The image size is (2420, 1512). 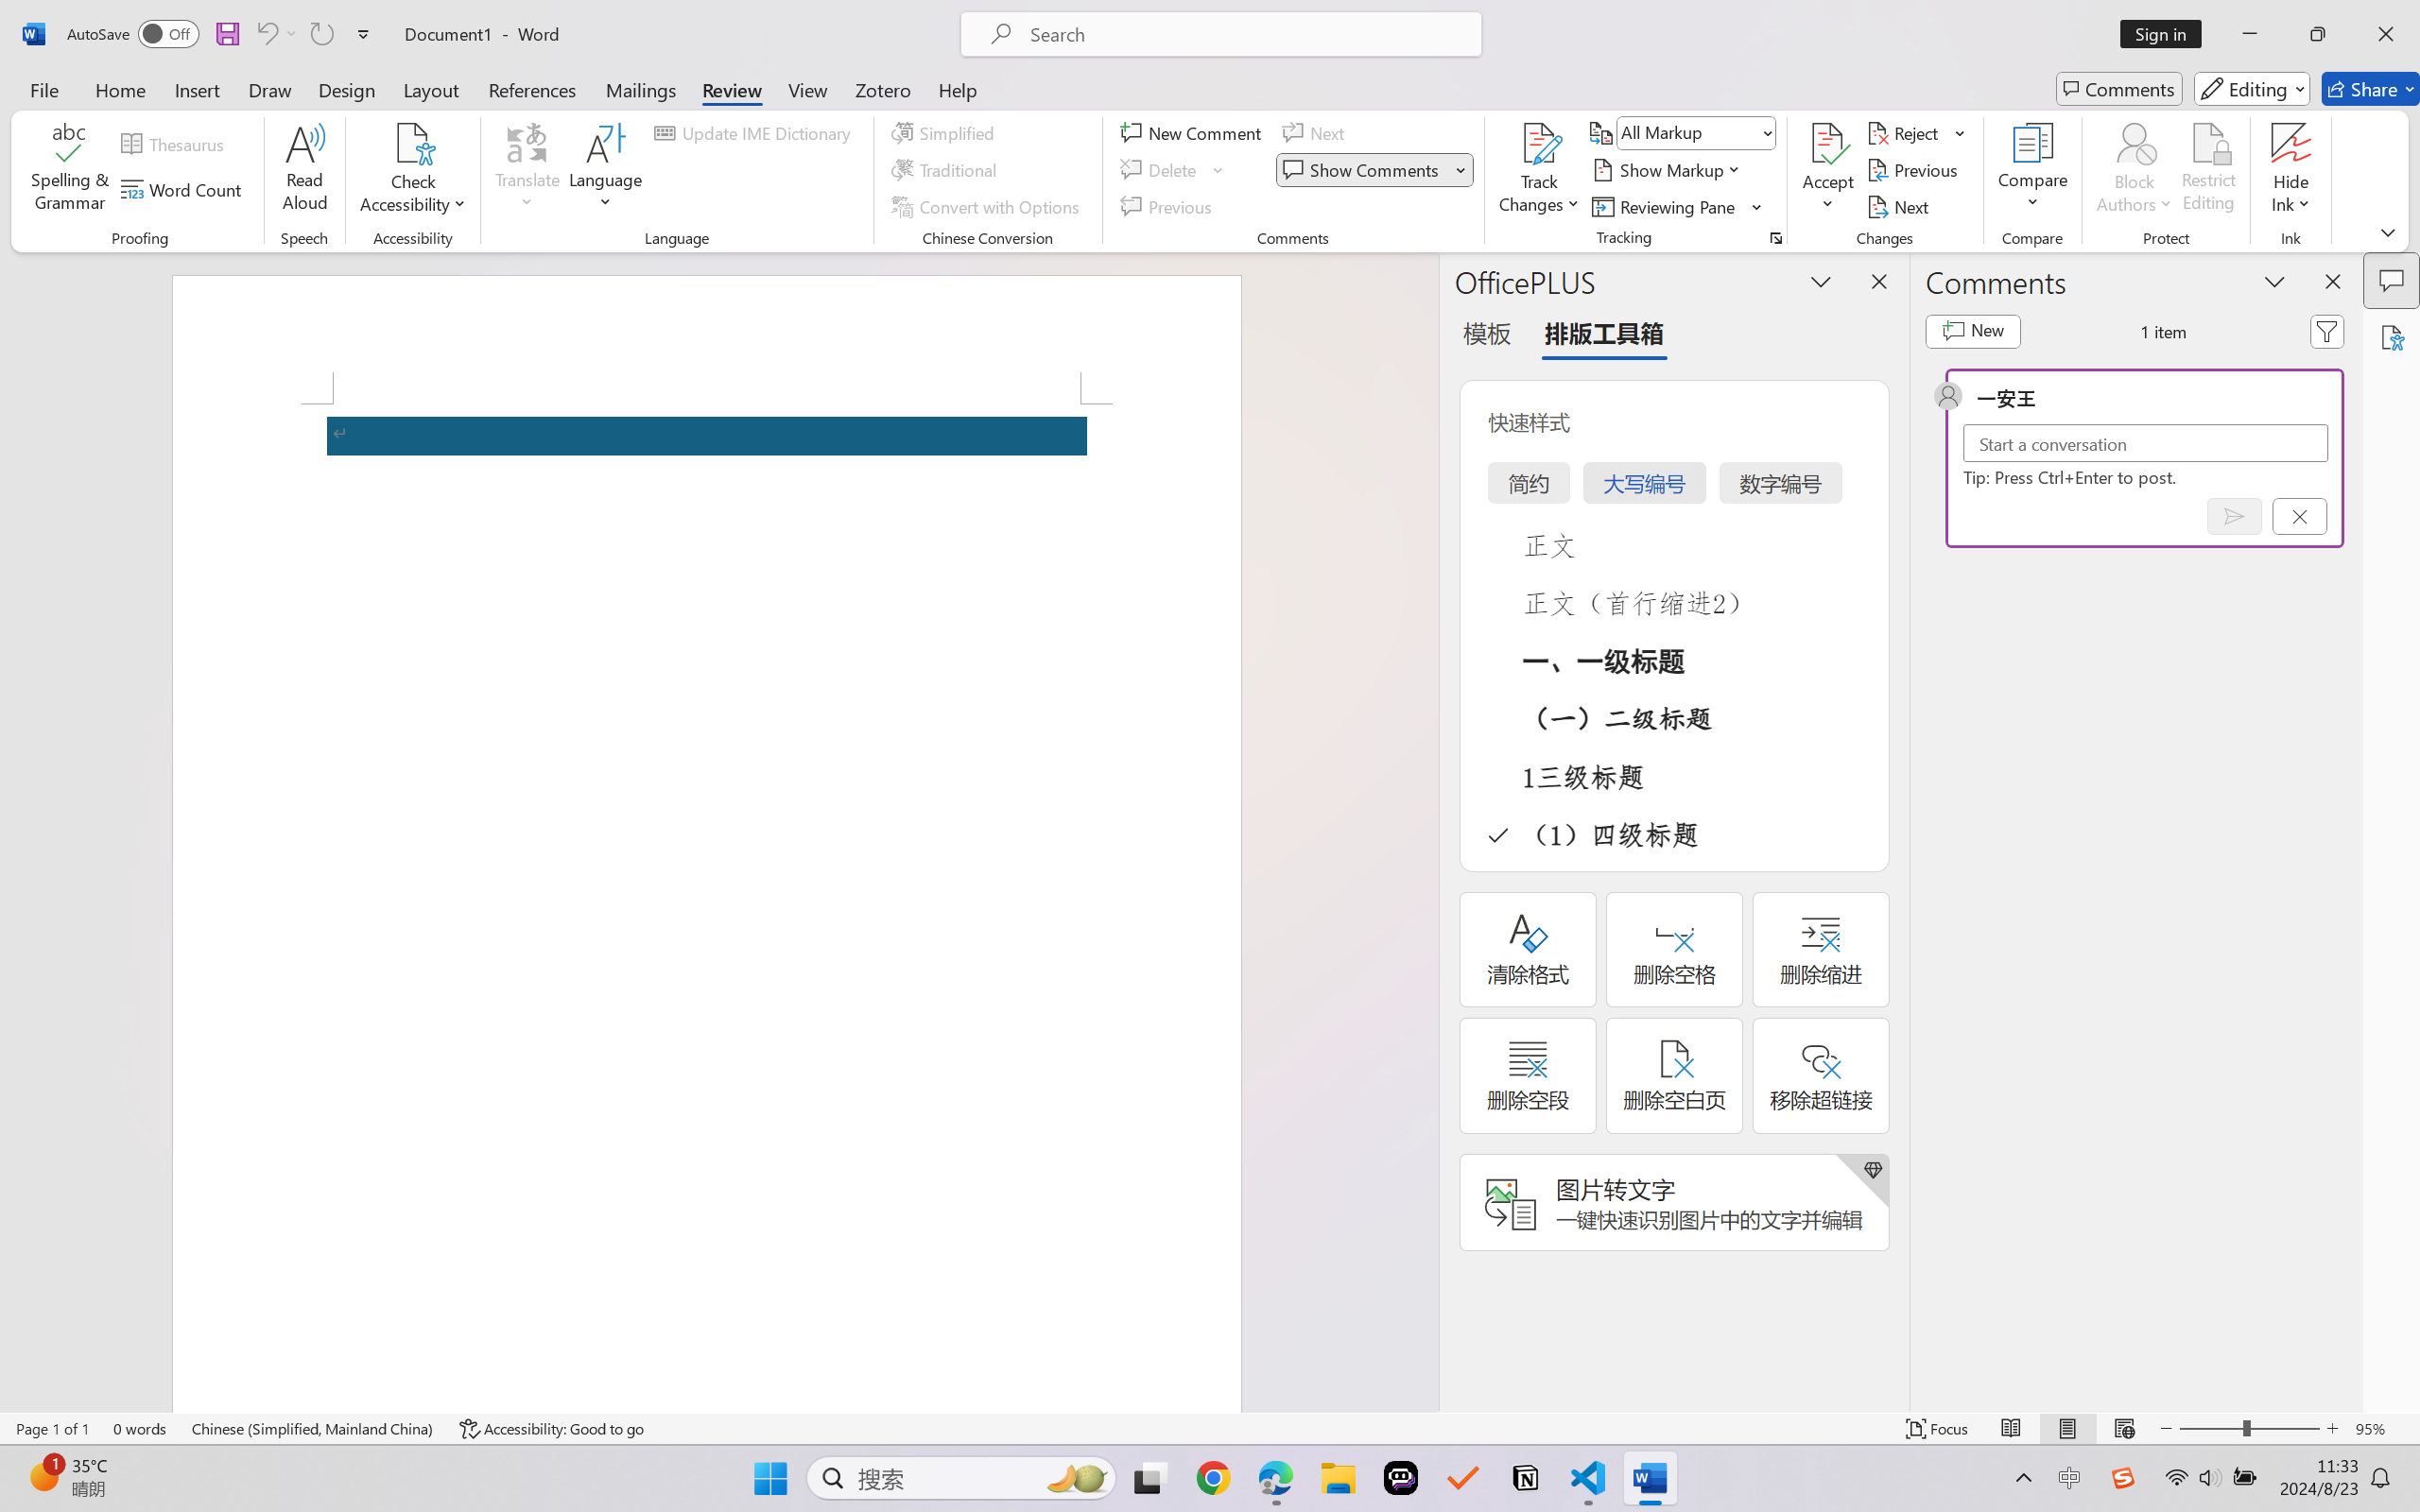 What do you see at coordinates (528, 170) in the screenshot?
I see `Translate` at bounding box center [528, 170].